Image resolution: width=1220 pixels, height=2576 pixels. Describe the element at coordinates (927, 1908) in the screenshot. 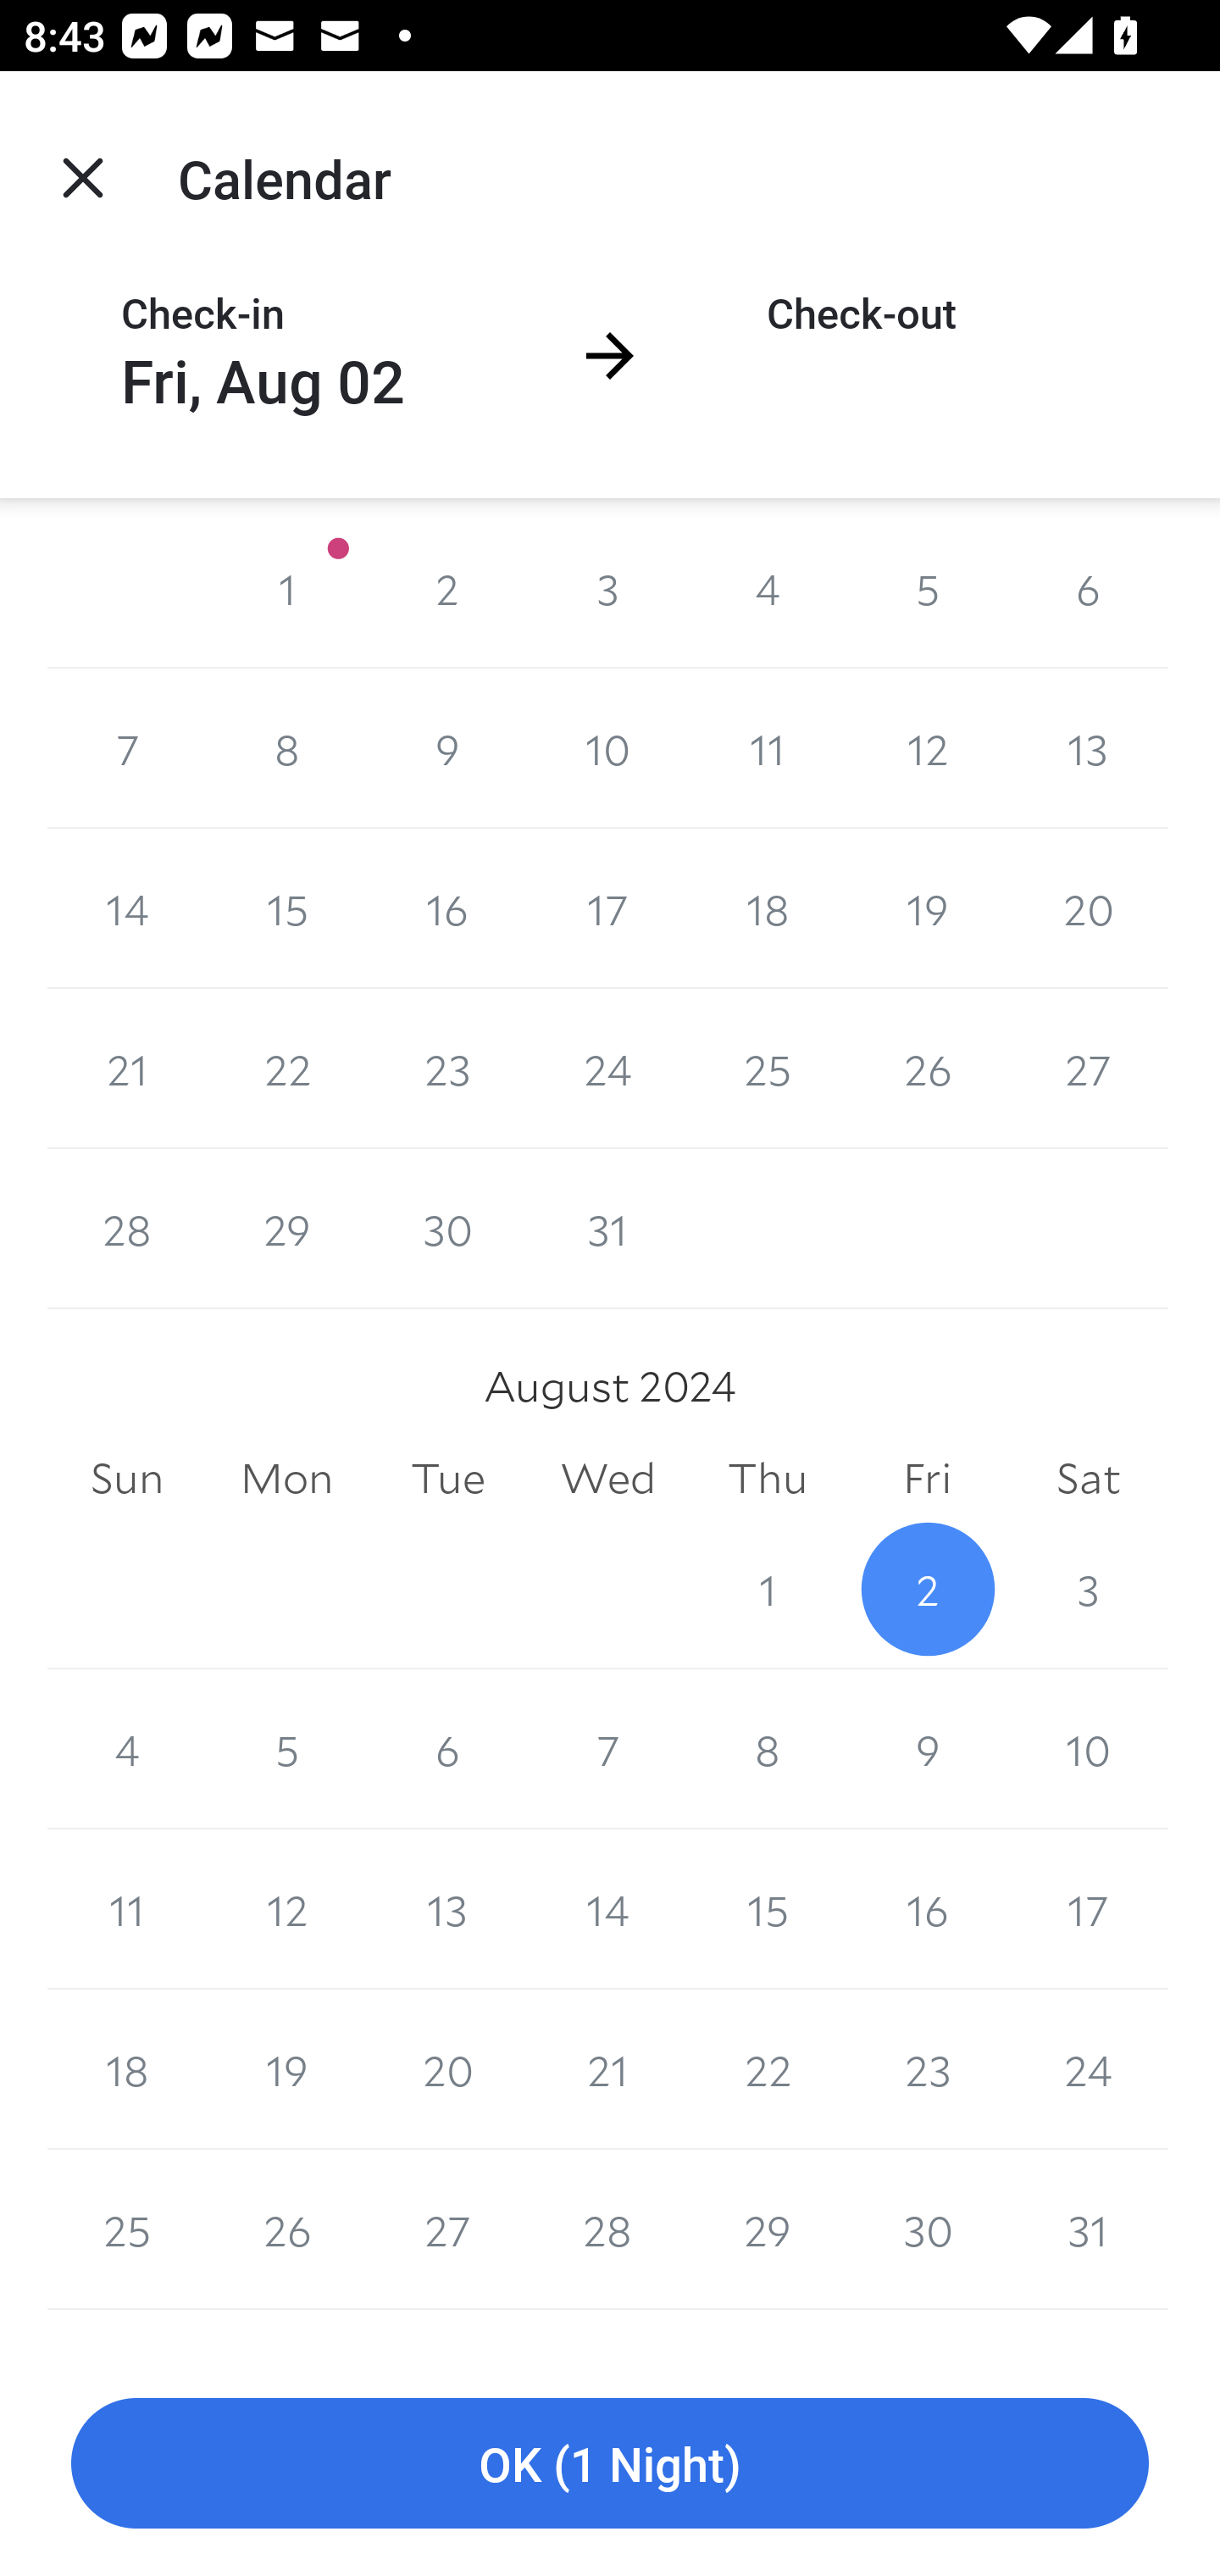

I see `16 16 August 2024` at that location.